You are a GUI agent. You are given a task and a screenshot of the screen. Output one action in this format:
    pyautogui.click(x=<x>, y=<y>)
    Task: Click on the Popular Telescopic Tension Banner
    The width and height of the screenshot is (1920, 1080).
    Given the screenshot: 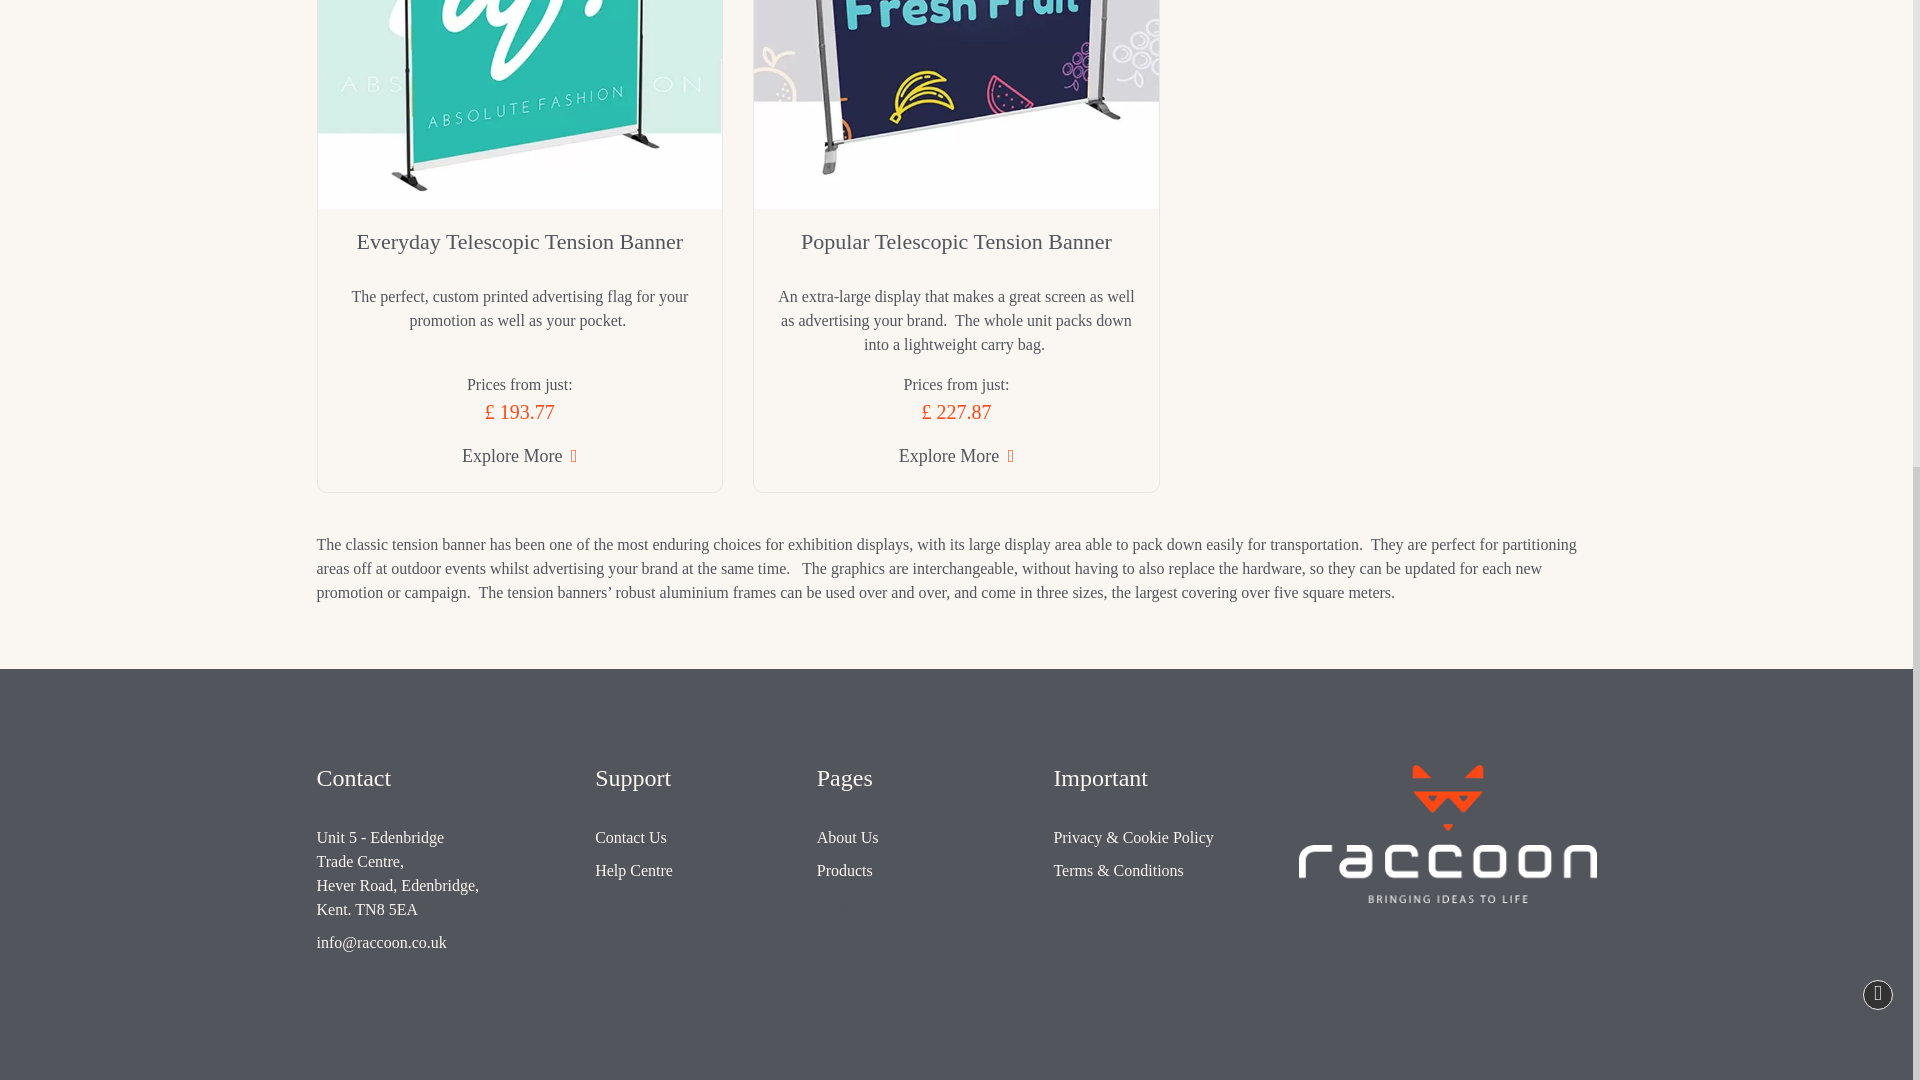 What is the action you would take?
    pyautogui.click(x=956, y=104)
    